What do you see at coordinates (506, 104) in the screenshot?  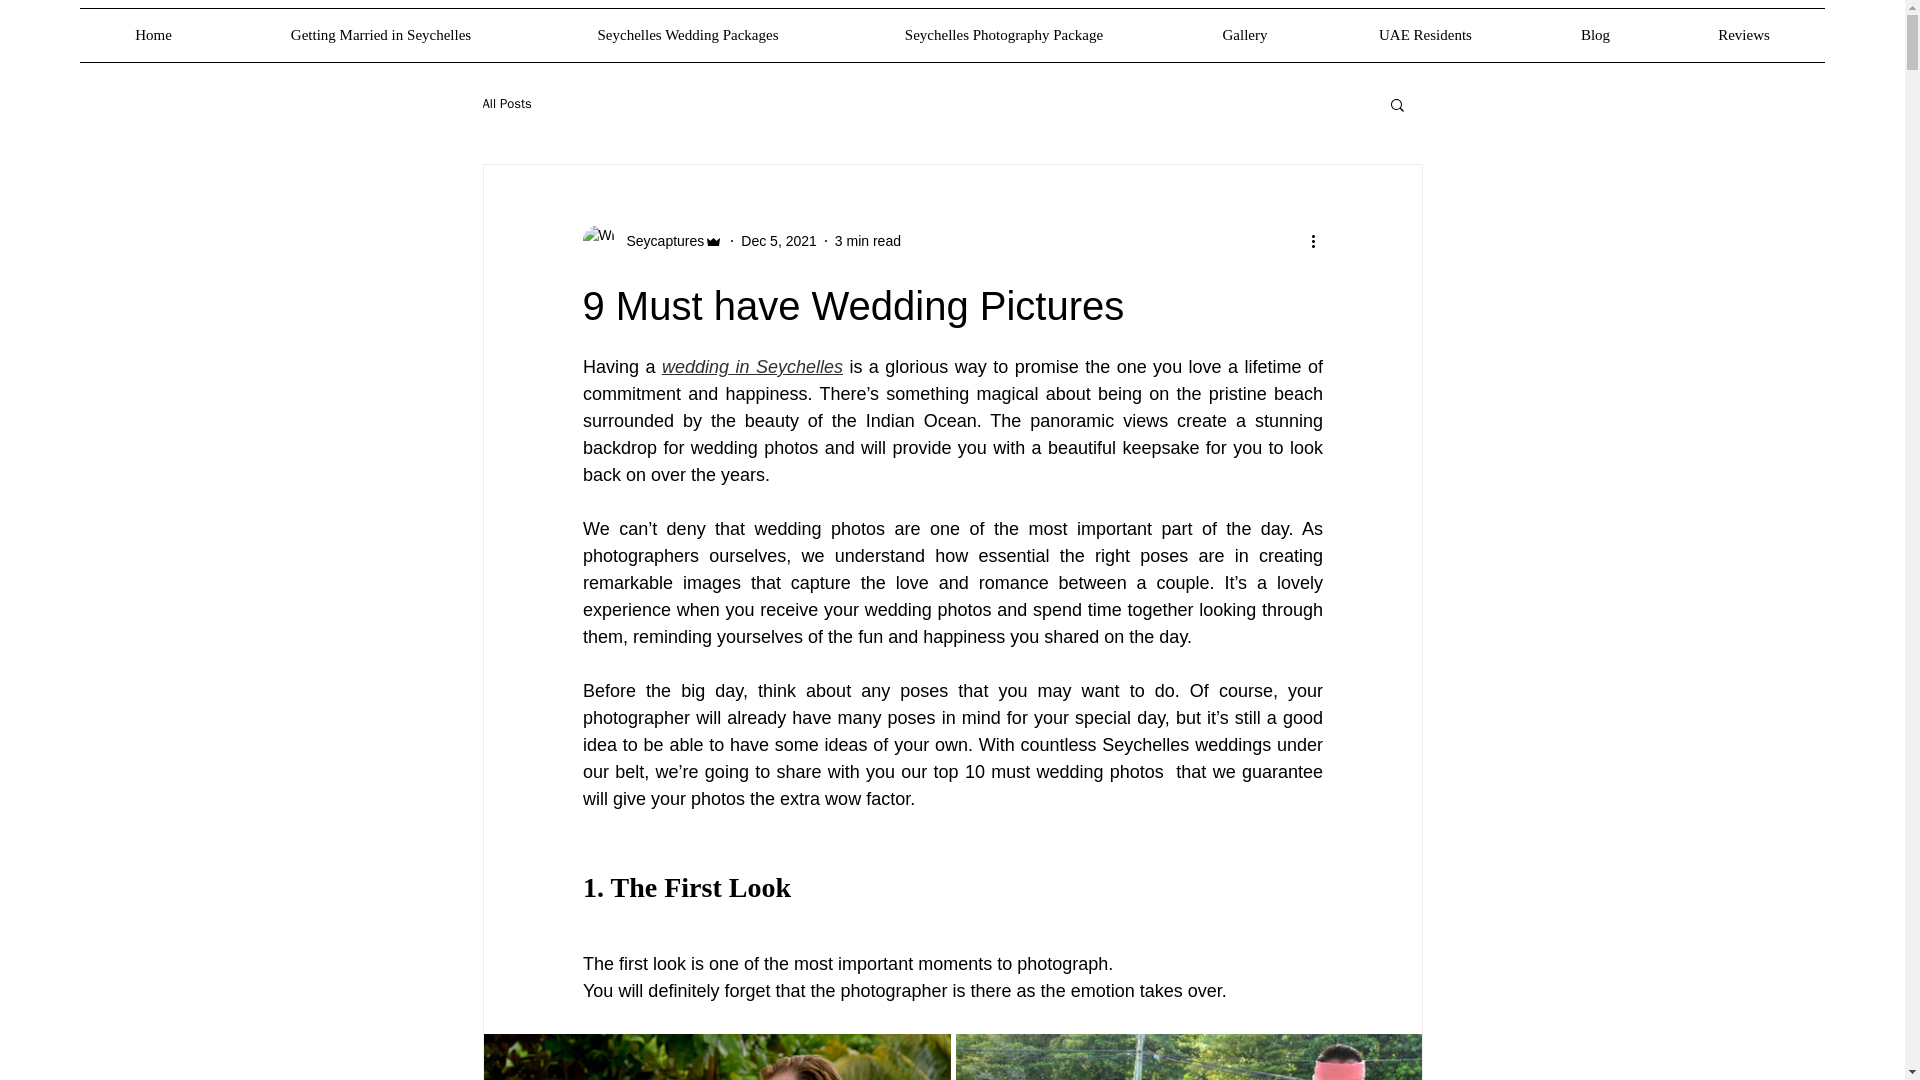 I see `All Posts` at bounding box center [506, 104].